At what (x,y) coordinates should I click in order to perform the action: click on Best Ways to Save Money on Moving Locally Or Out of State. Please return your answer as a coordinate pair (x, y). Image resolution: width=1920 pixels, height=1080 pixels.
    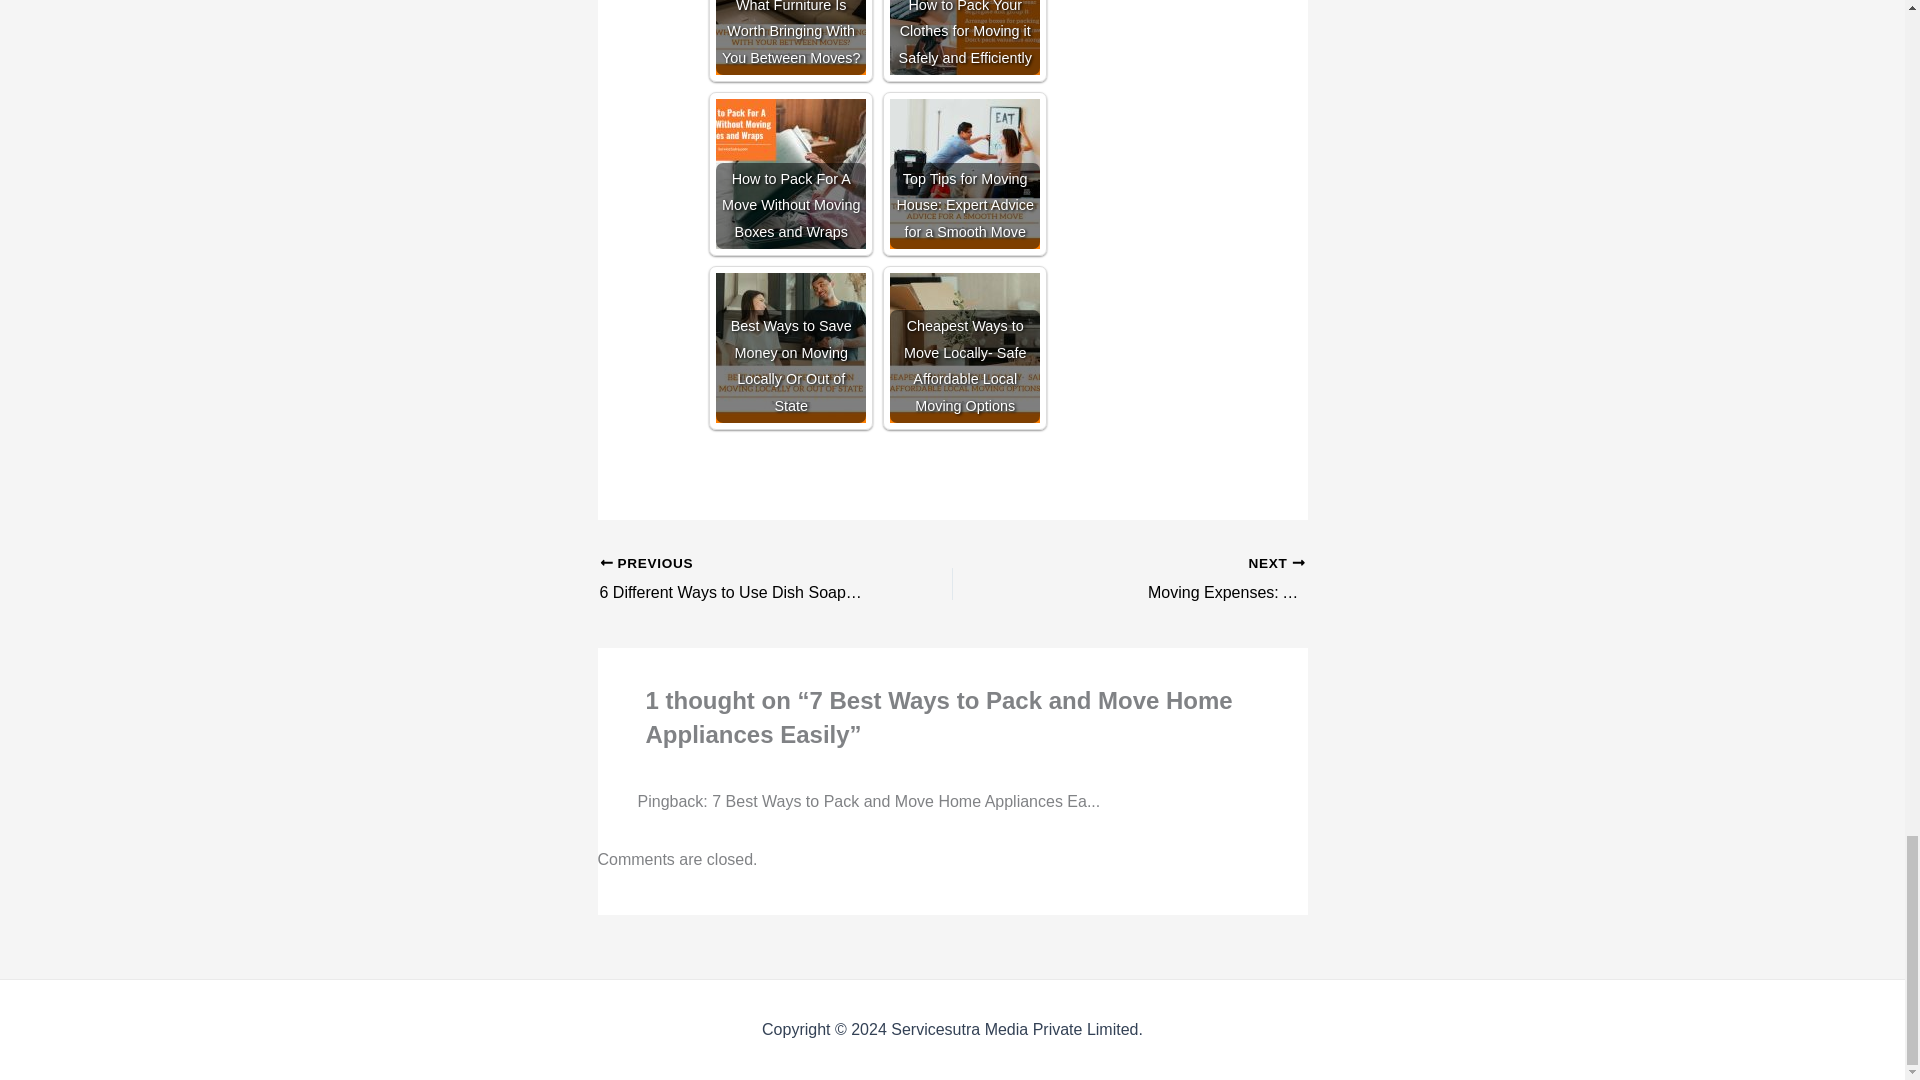
    Looking at the image, I should click on (965, 174).